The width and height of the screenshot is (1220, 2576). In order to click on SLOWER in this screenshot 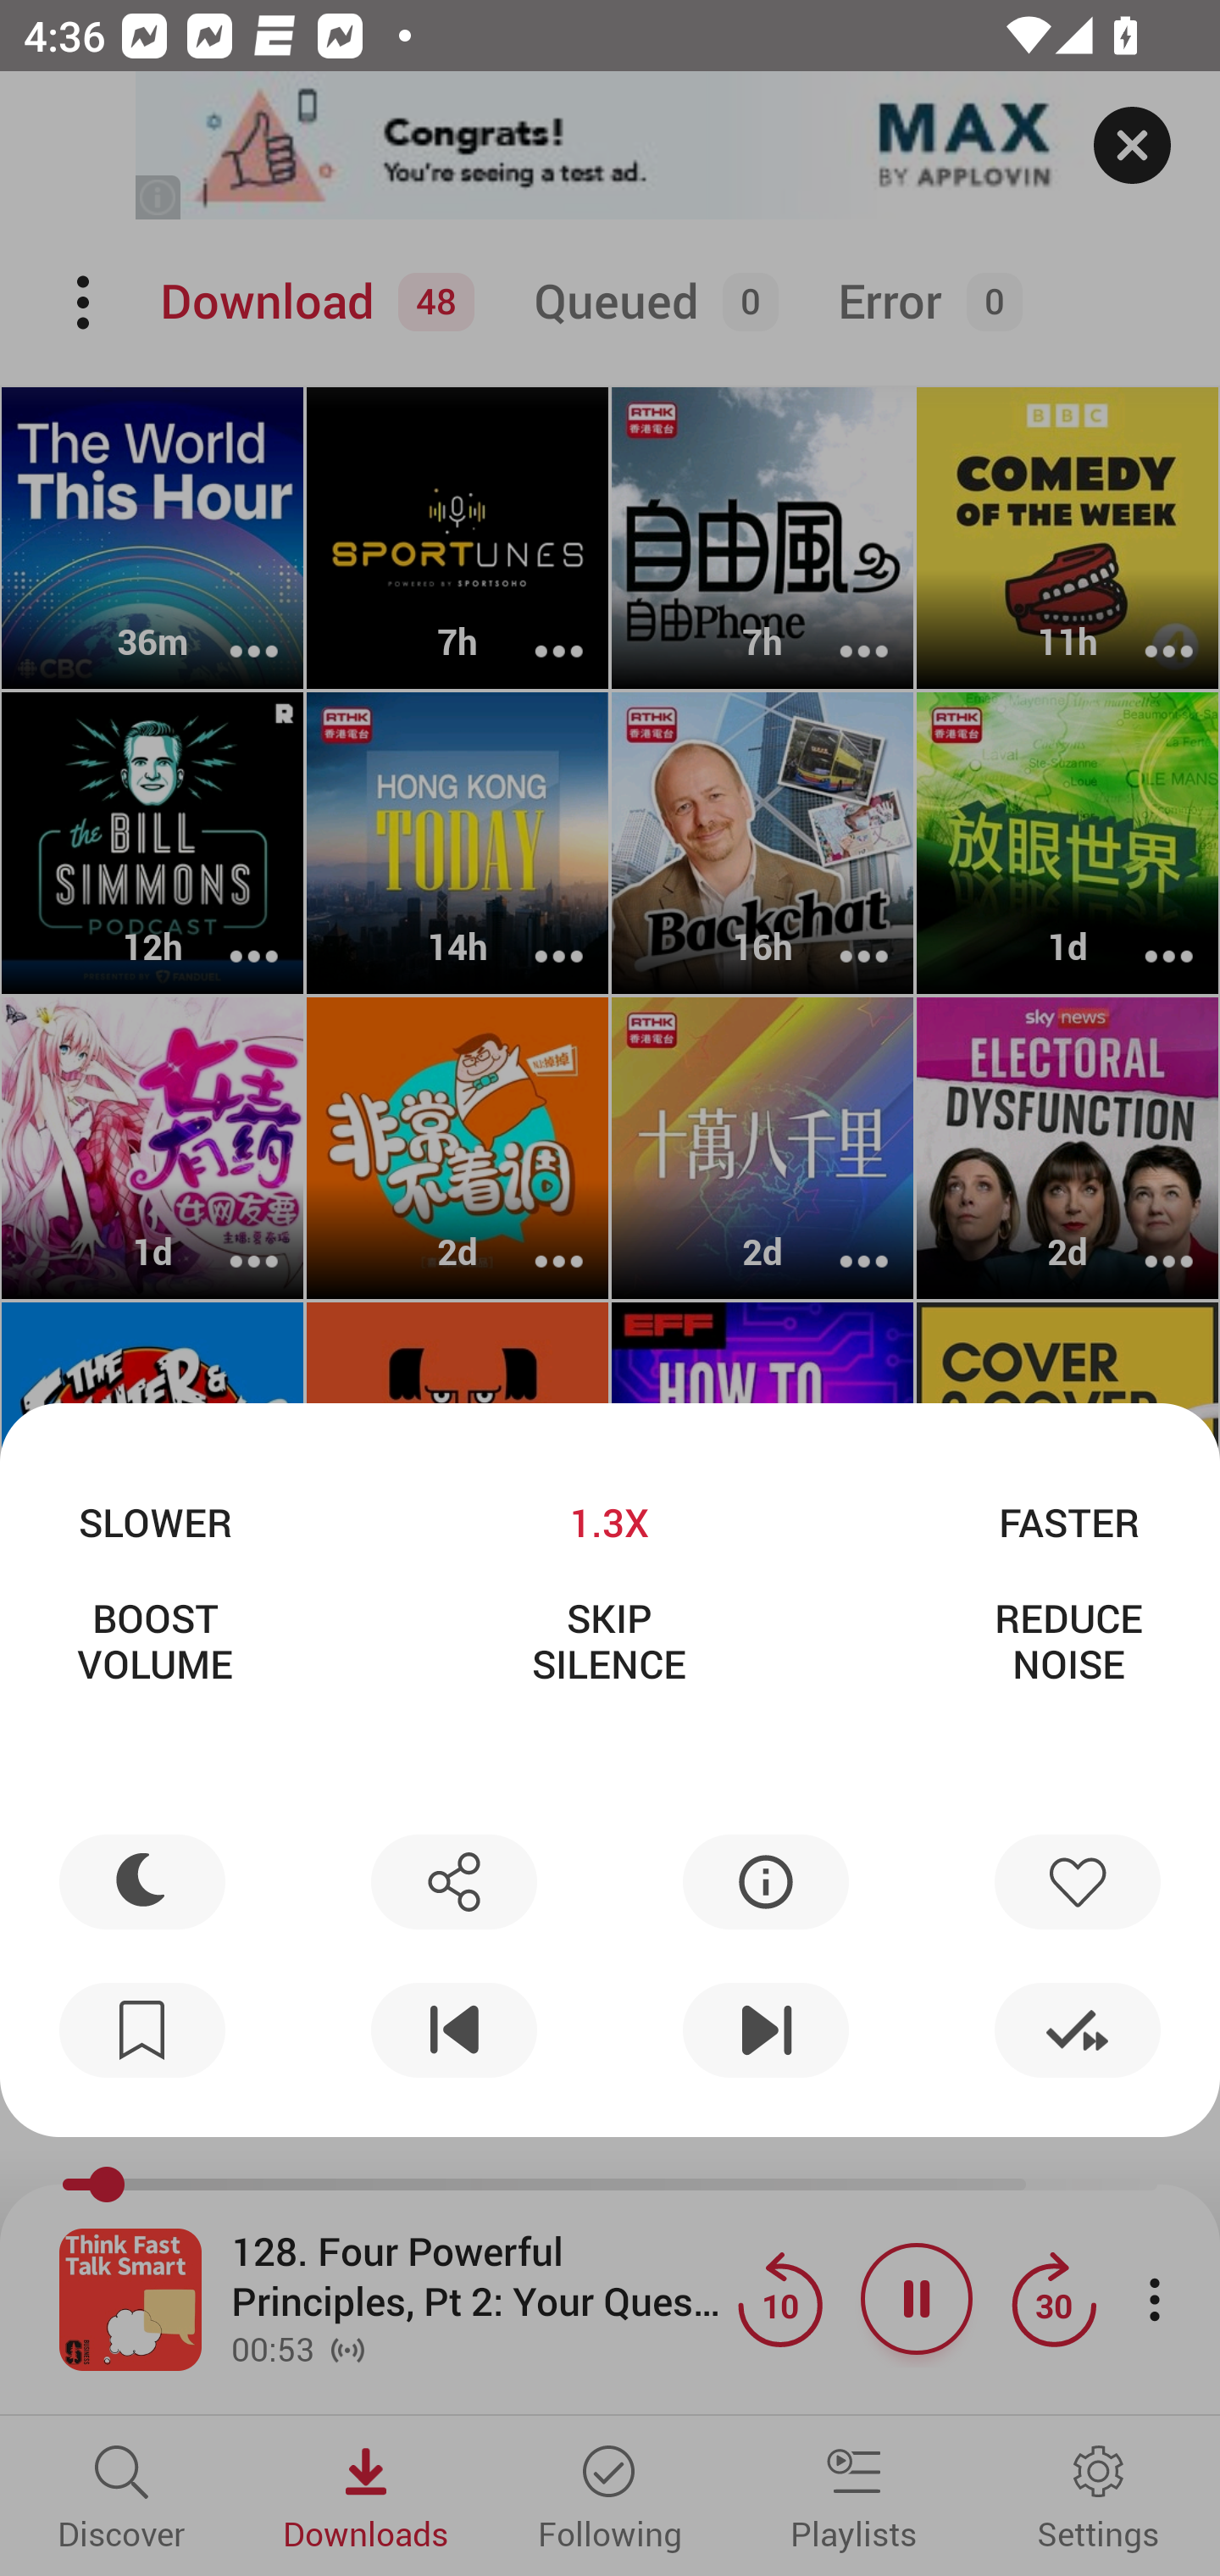, I will do `click(155, 1522)`.